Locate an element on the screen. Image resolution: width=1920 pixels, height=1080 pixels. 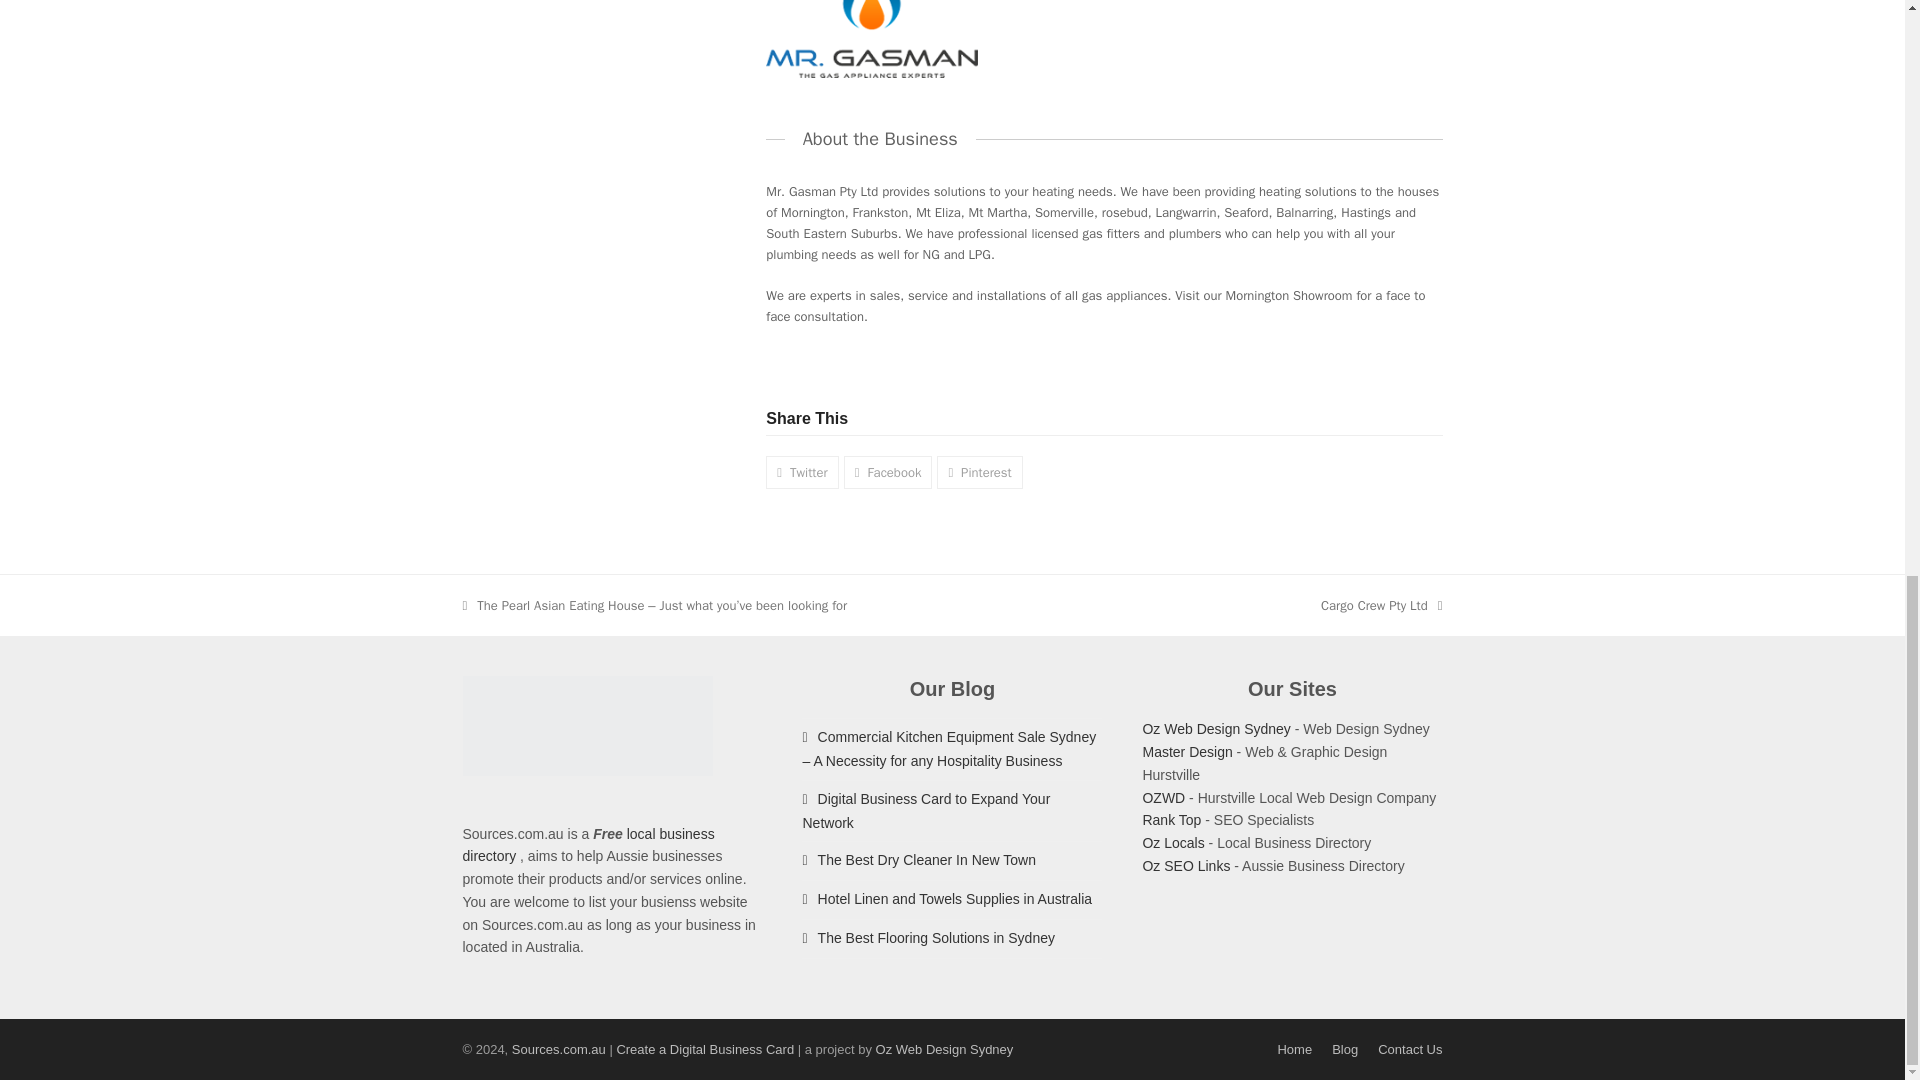
australian business directory is located at coordinates (1172, 842).